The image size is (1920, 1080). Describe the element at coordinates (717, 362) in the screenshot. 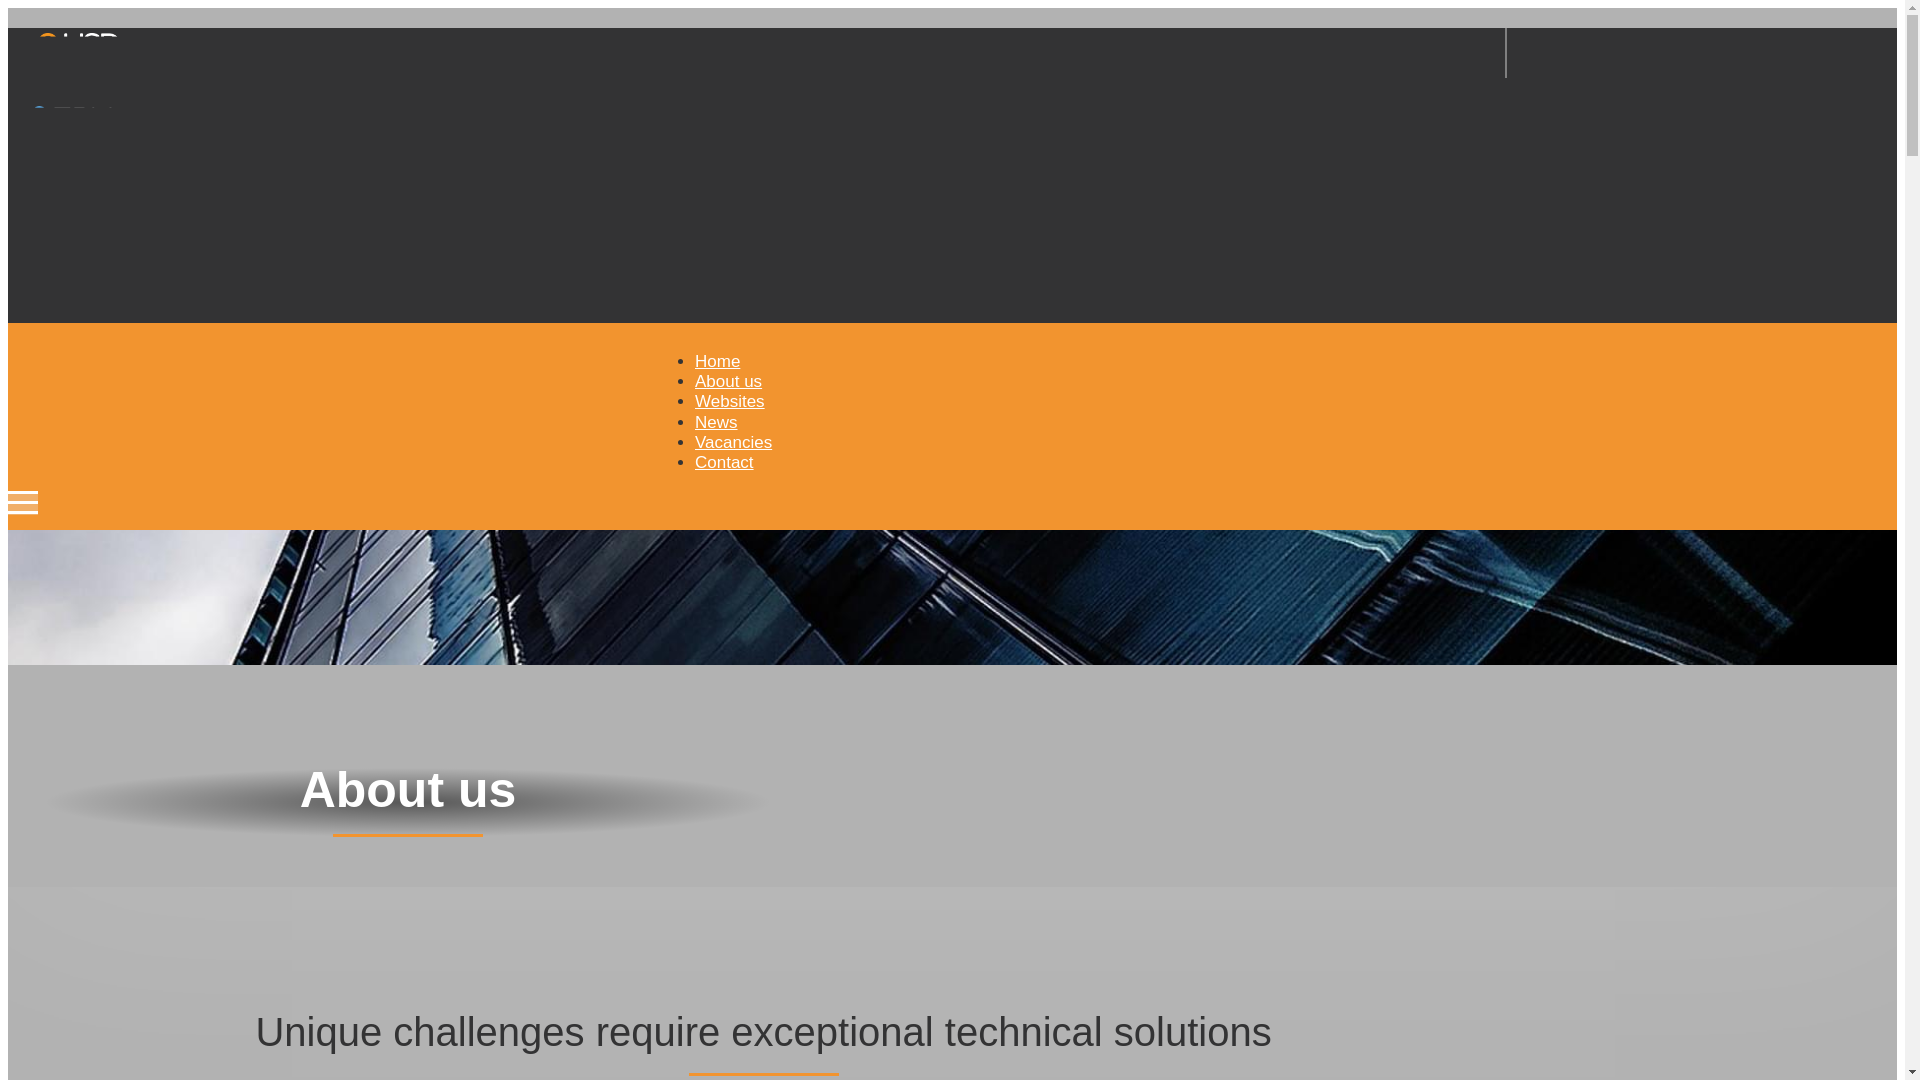

I see `Home` at that location.